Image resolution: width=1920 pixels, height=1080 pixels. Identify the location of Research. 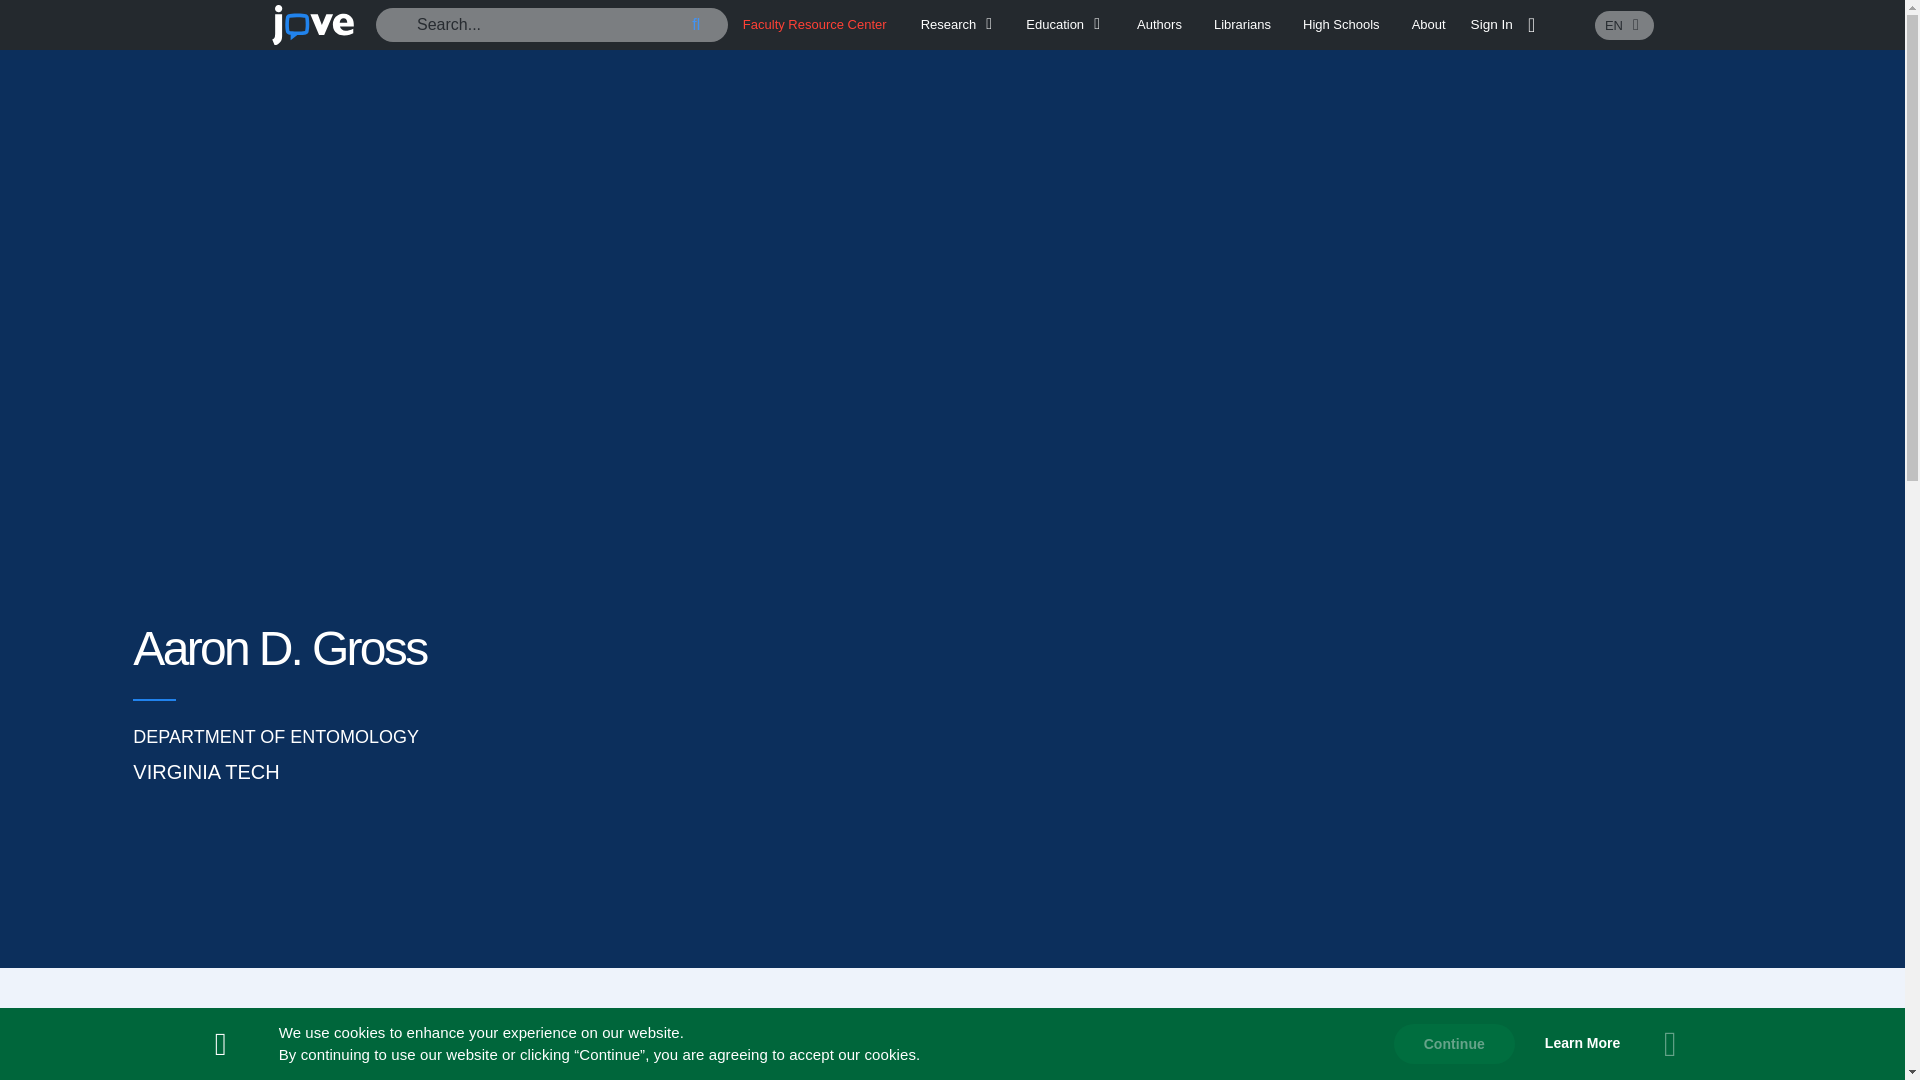
(960, 24).